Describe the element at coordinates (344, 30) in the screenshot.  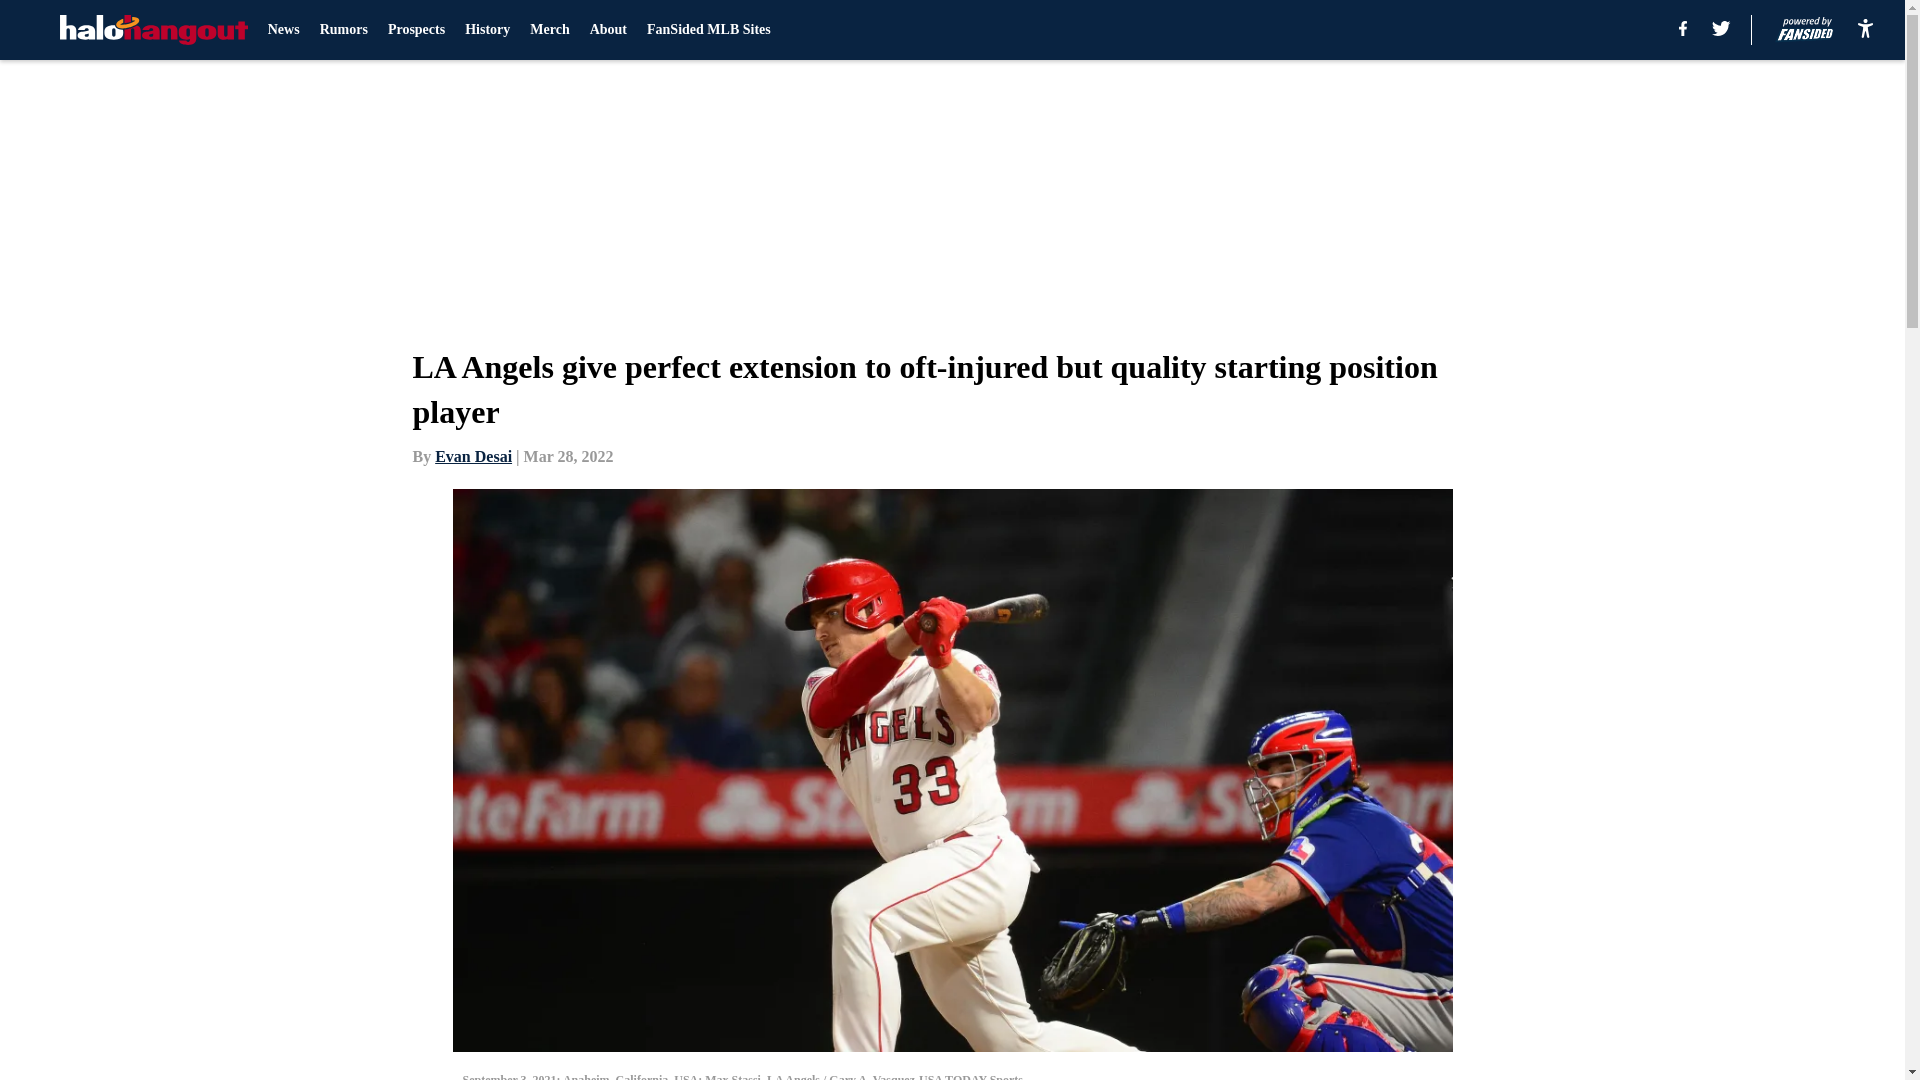
I see `Rumors` at that location.